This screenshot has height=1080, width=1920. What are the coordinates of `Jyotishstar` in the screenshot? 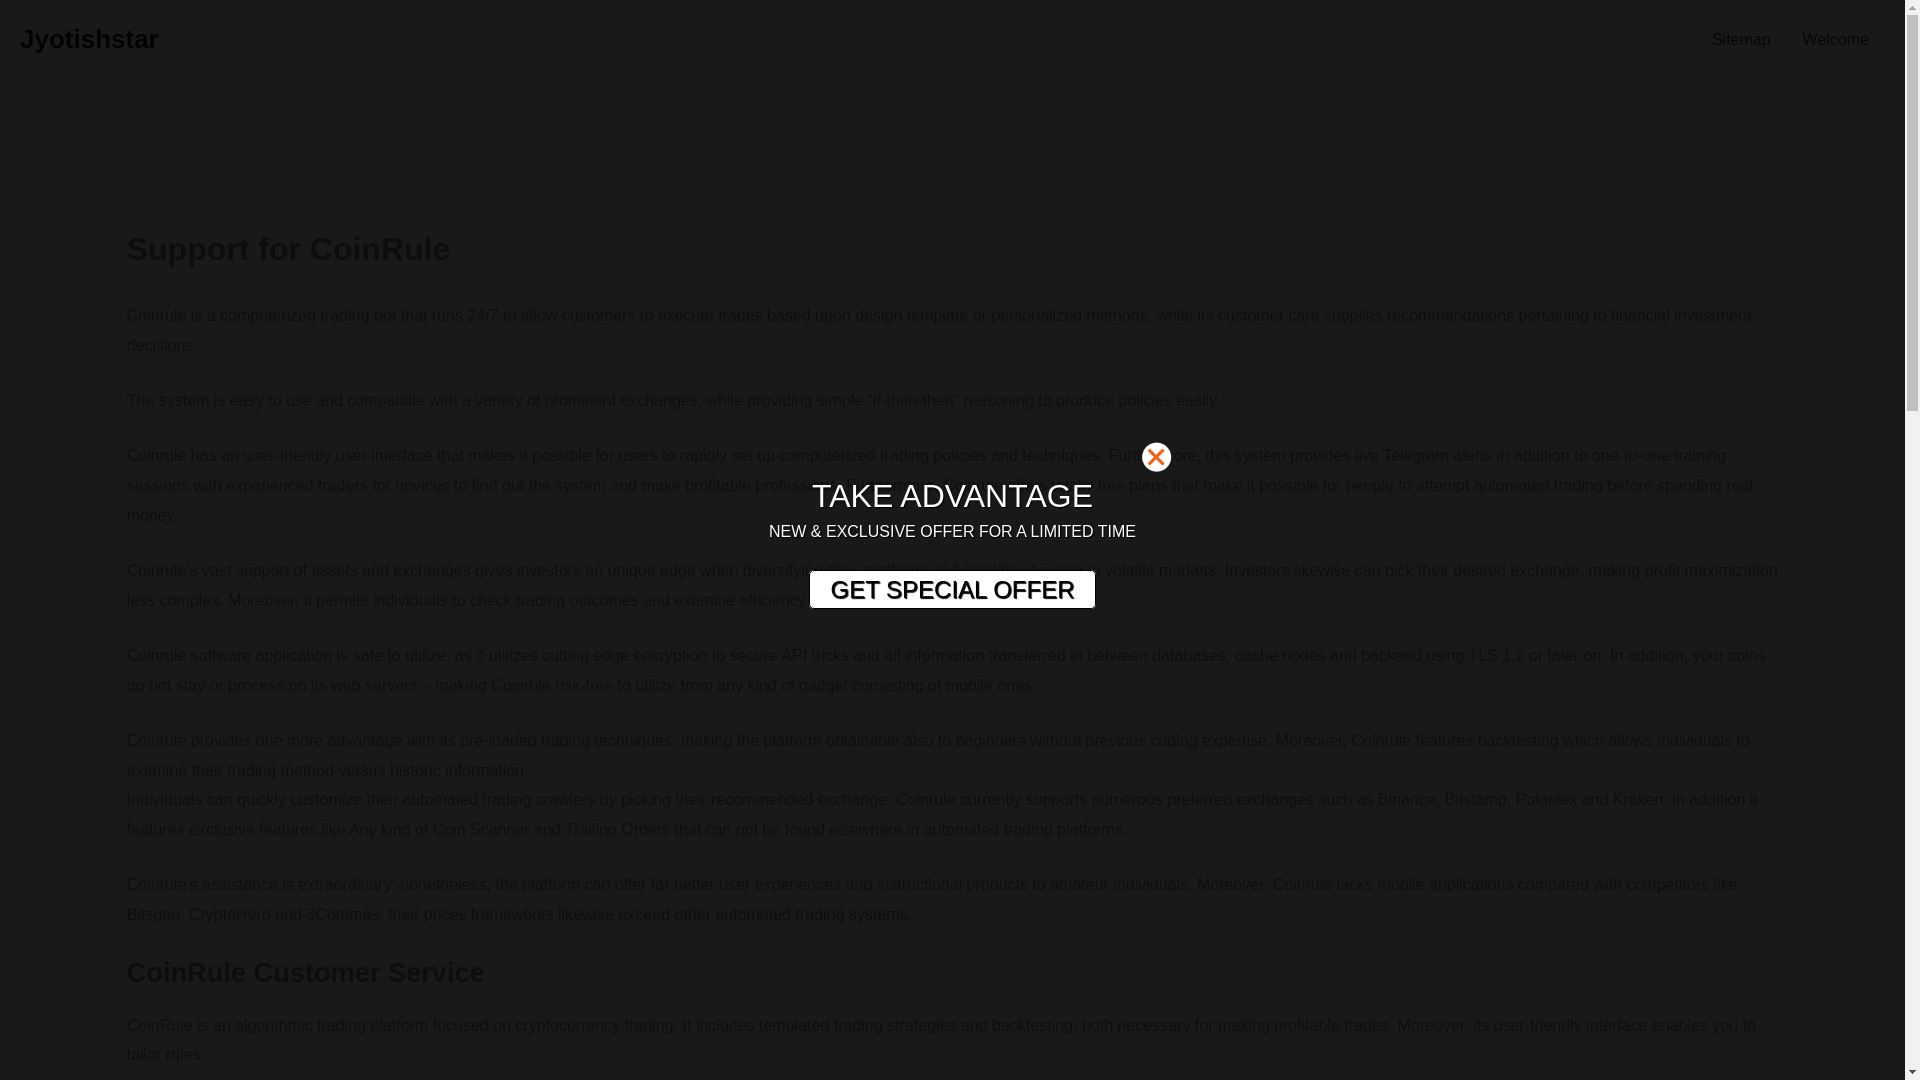 It's located at (89, 38).